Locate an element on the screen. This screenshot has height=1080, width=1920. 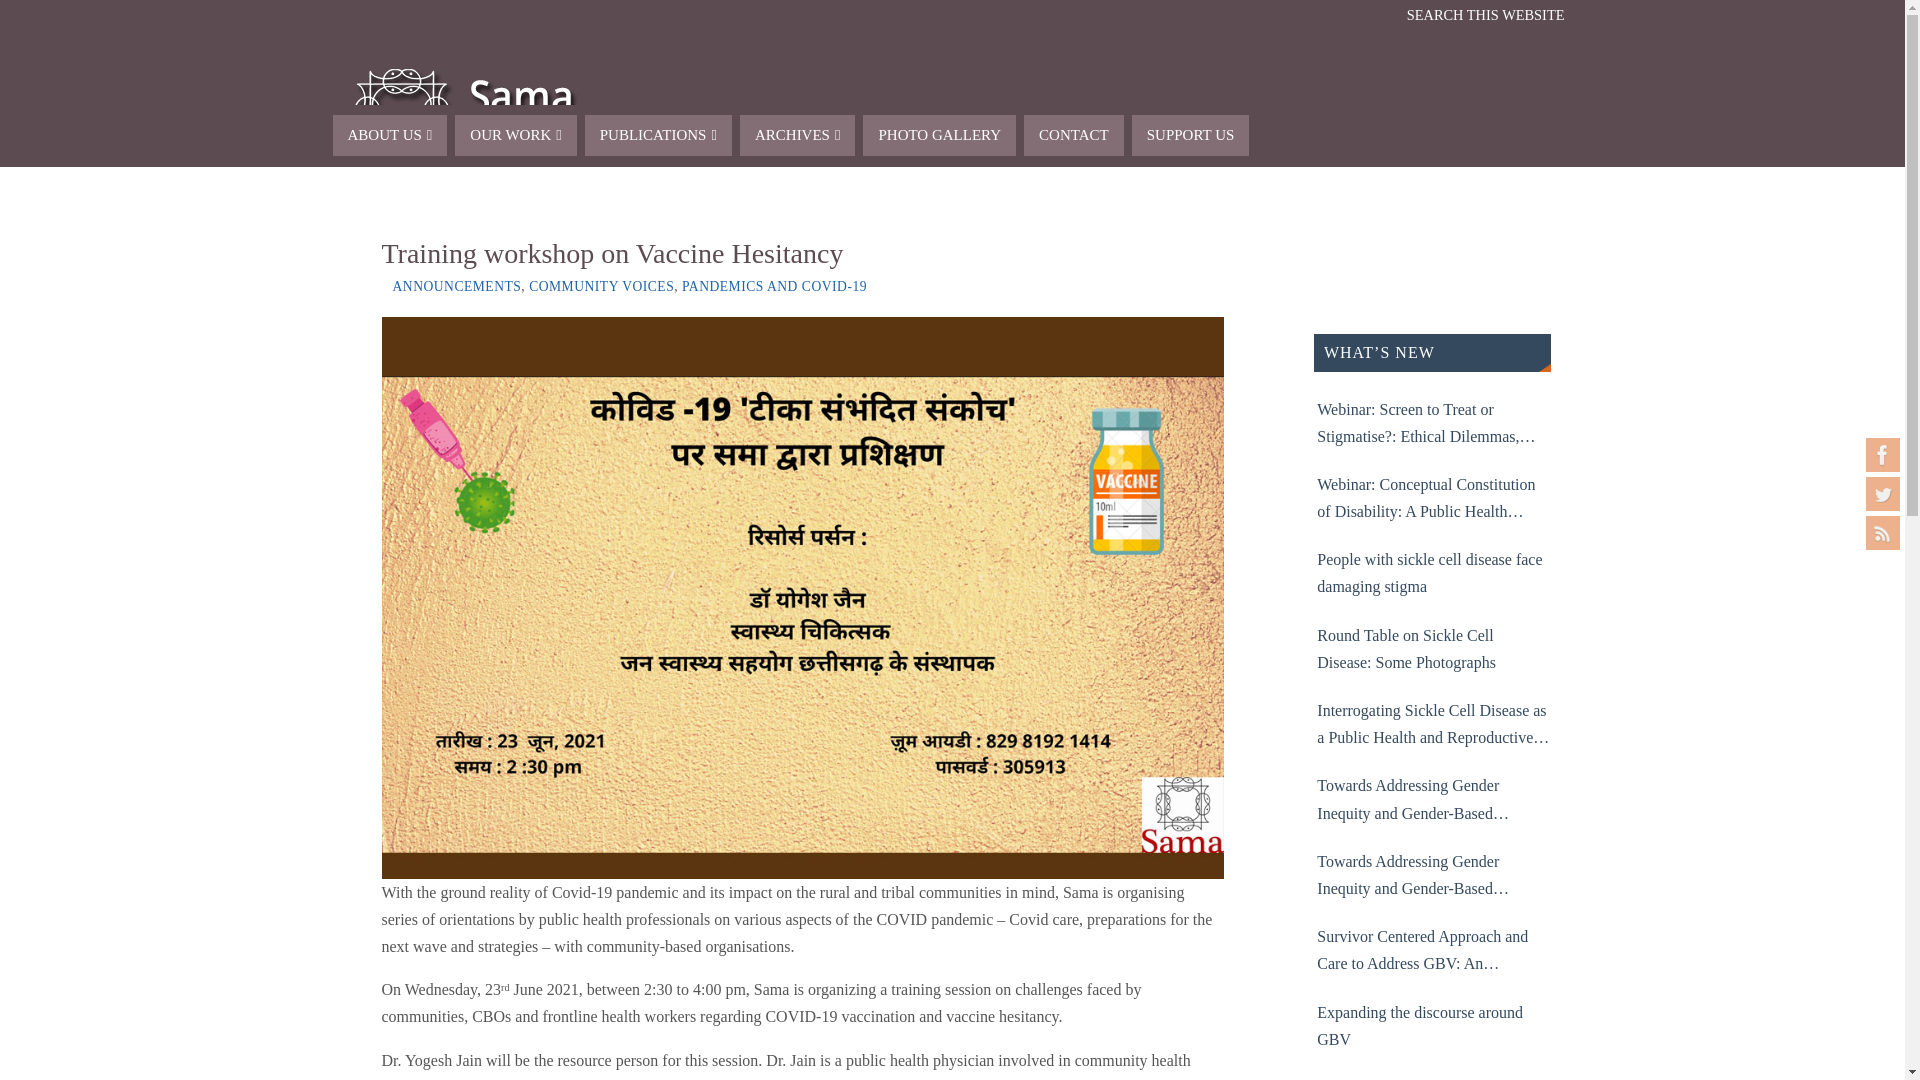
SEARCH THIS WEBSITE is located at coordinates (1486, 15).